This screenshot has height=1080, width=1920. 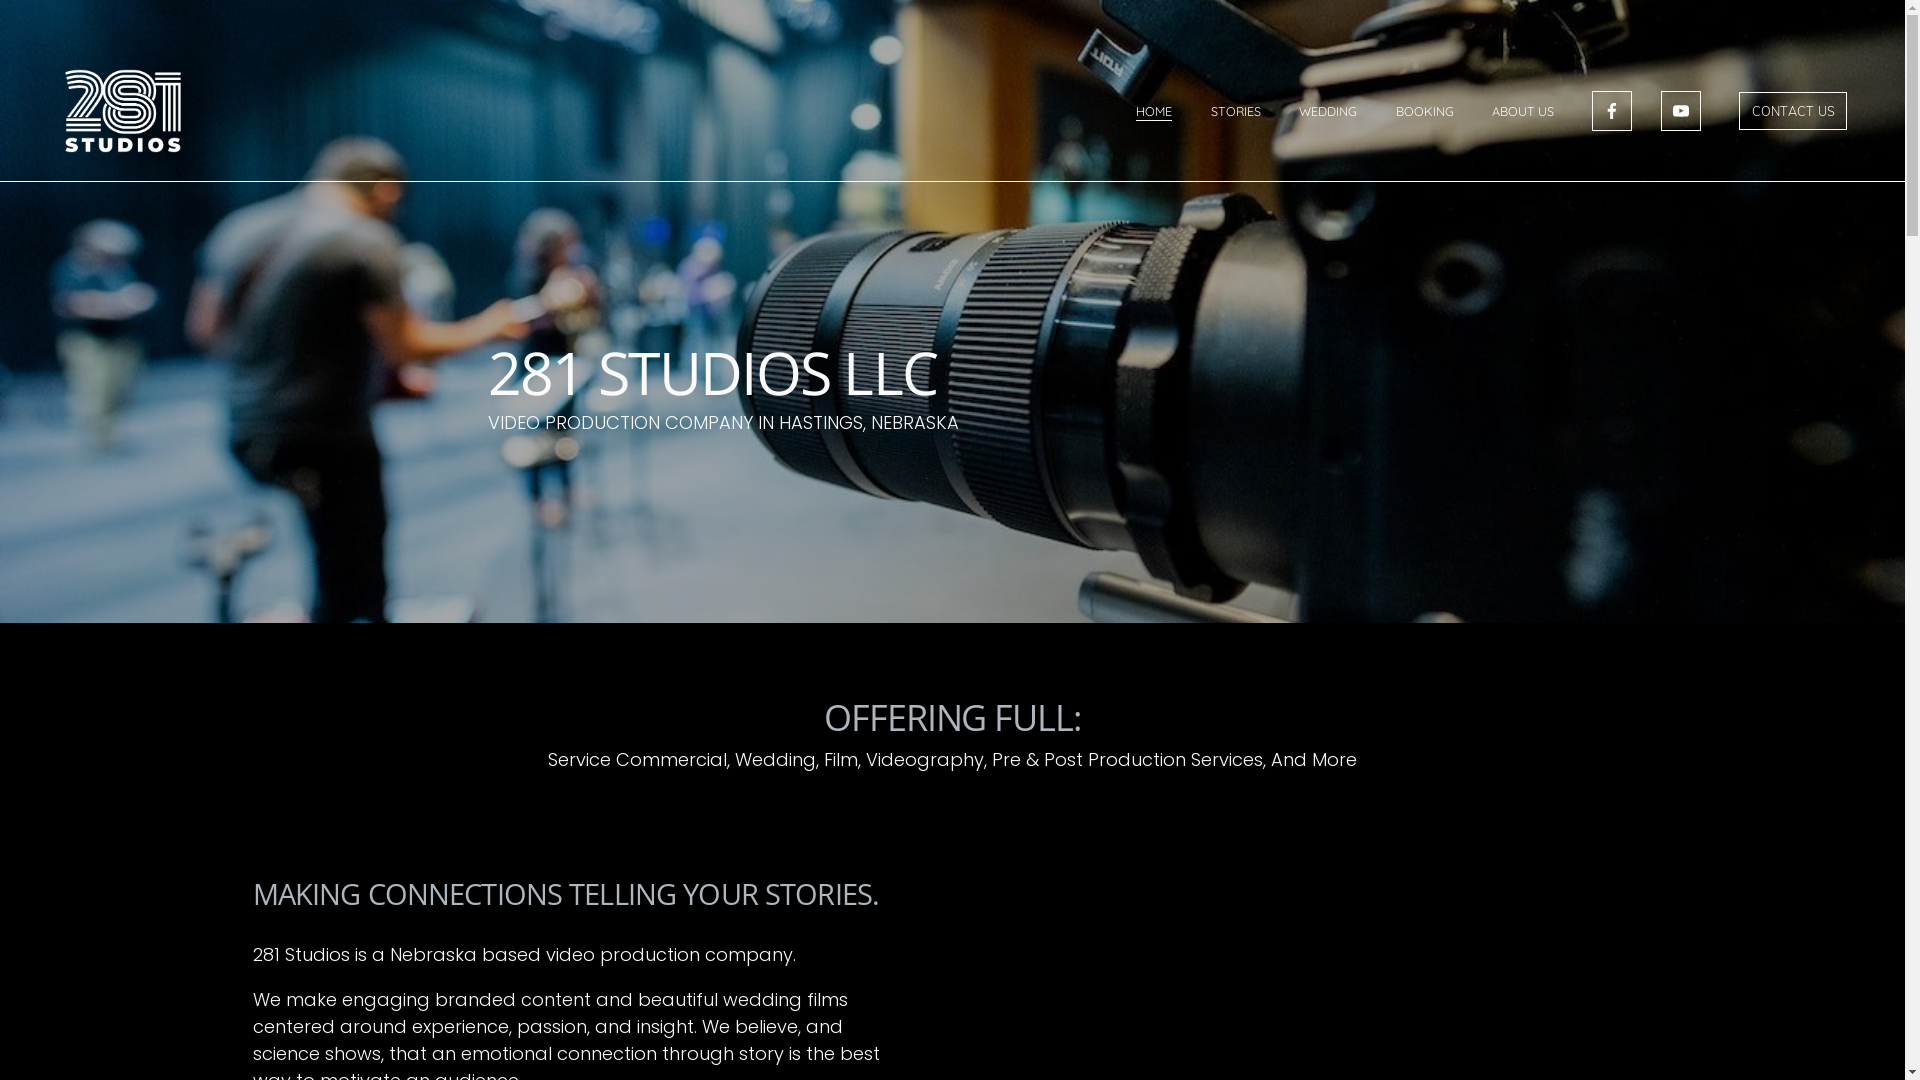 What do you see at coordinates (1523, 111) in the screenshot?
I see `ABOUT US` at bounding box center [1523, 111].